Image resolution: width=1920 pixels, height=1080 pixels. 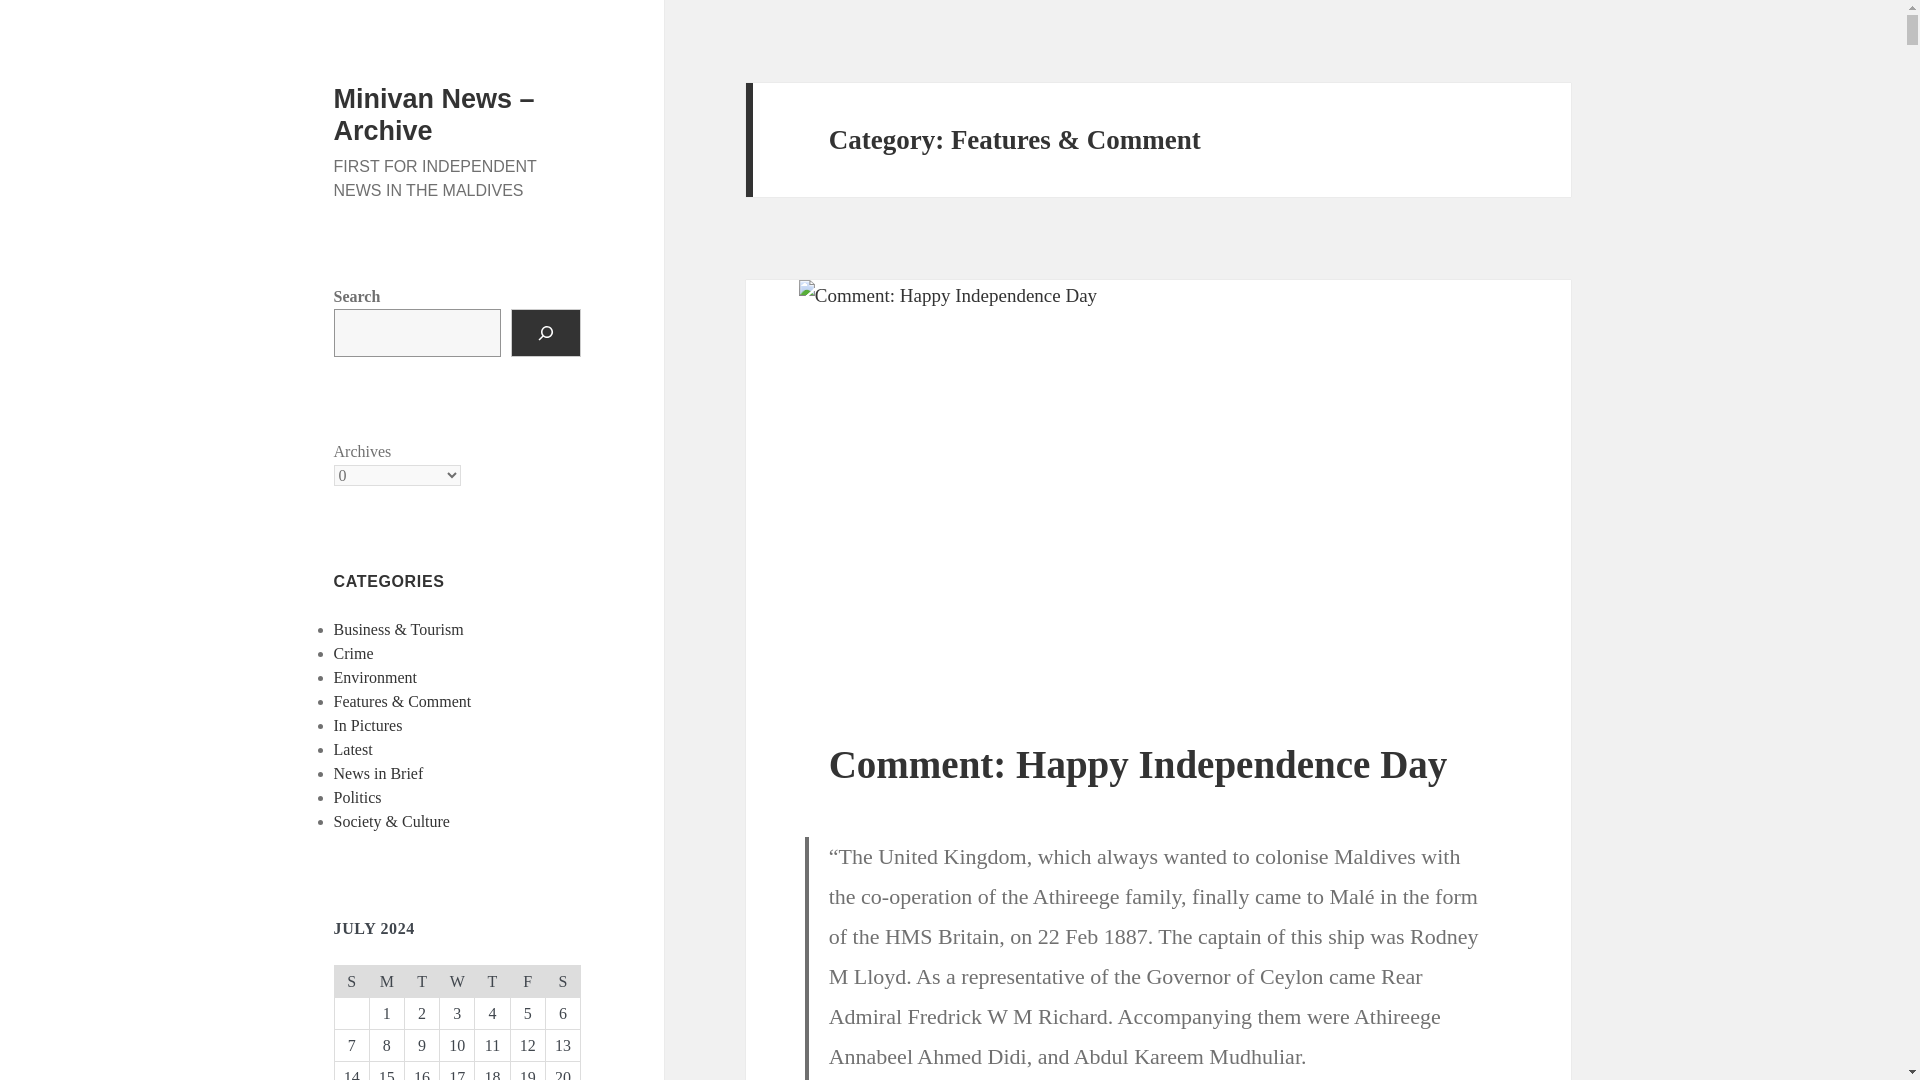 What do you see at coordinates (353, 749) in the screenshot?
I see `Latest` at bounding box center [353, 749].